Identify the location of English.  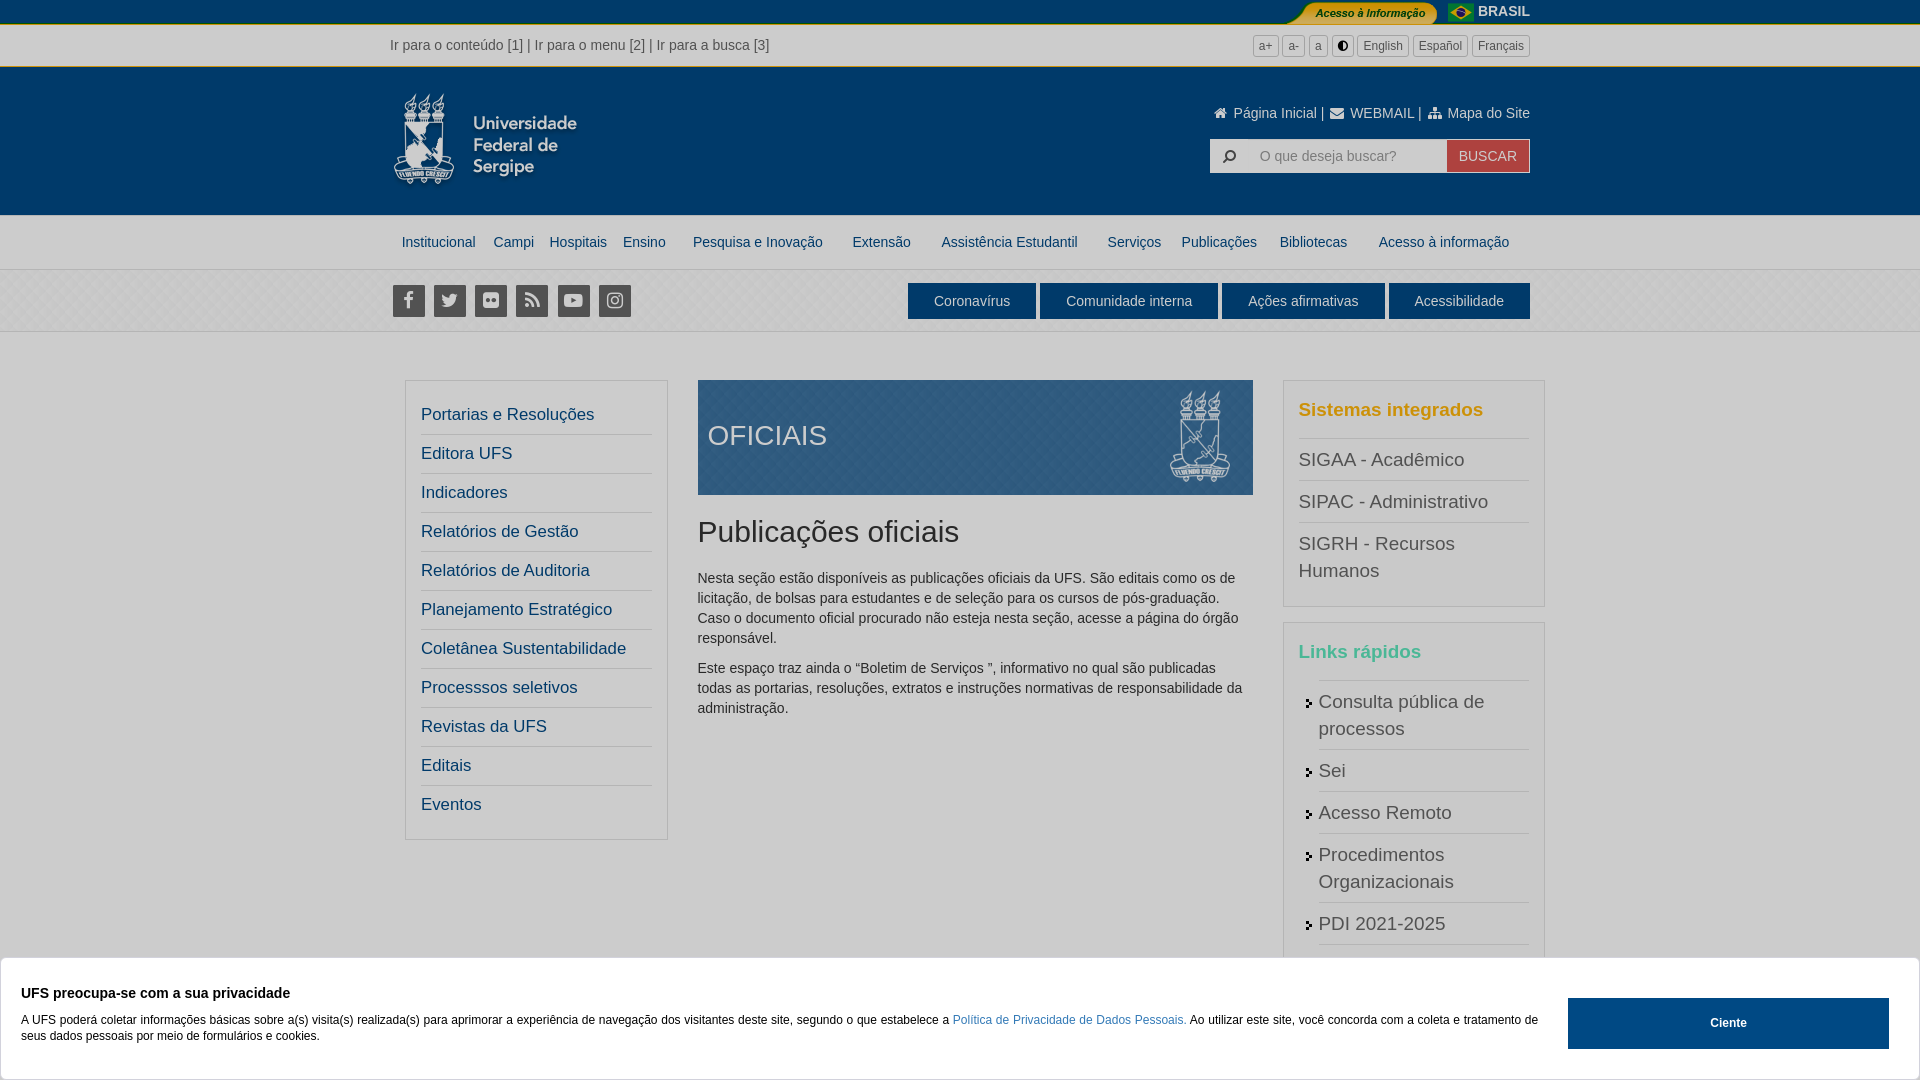
(1382, 46).